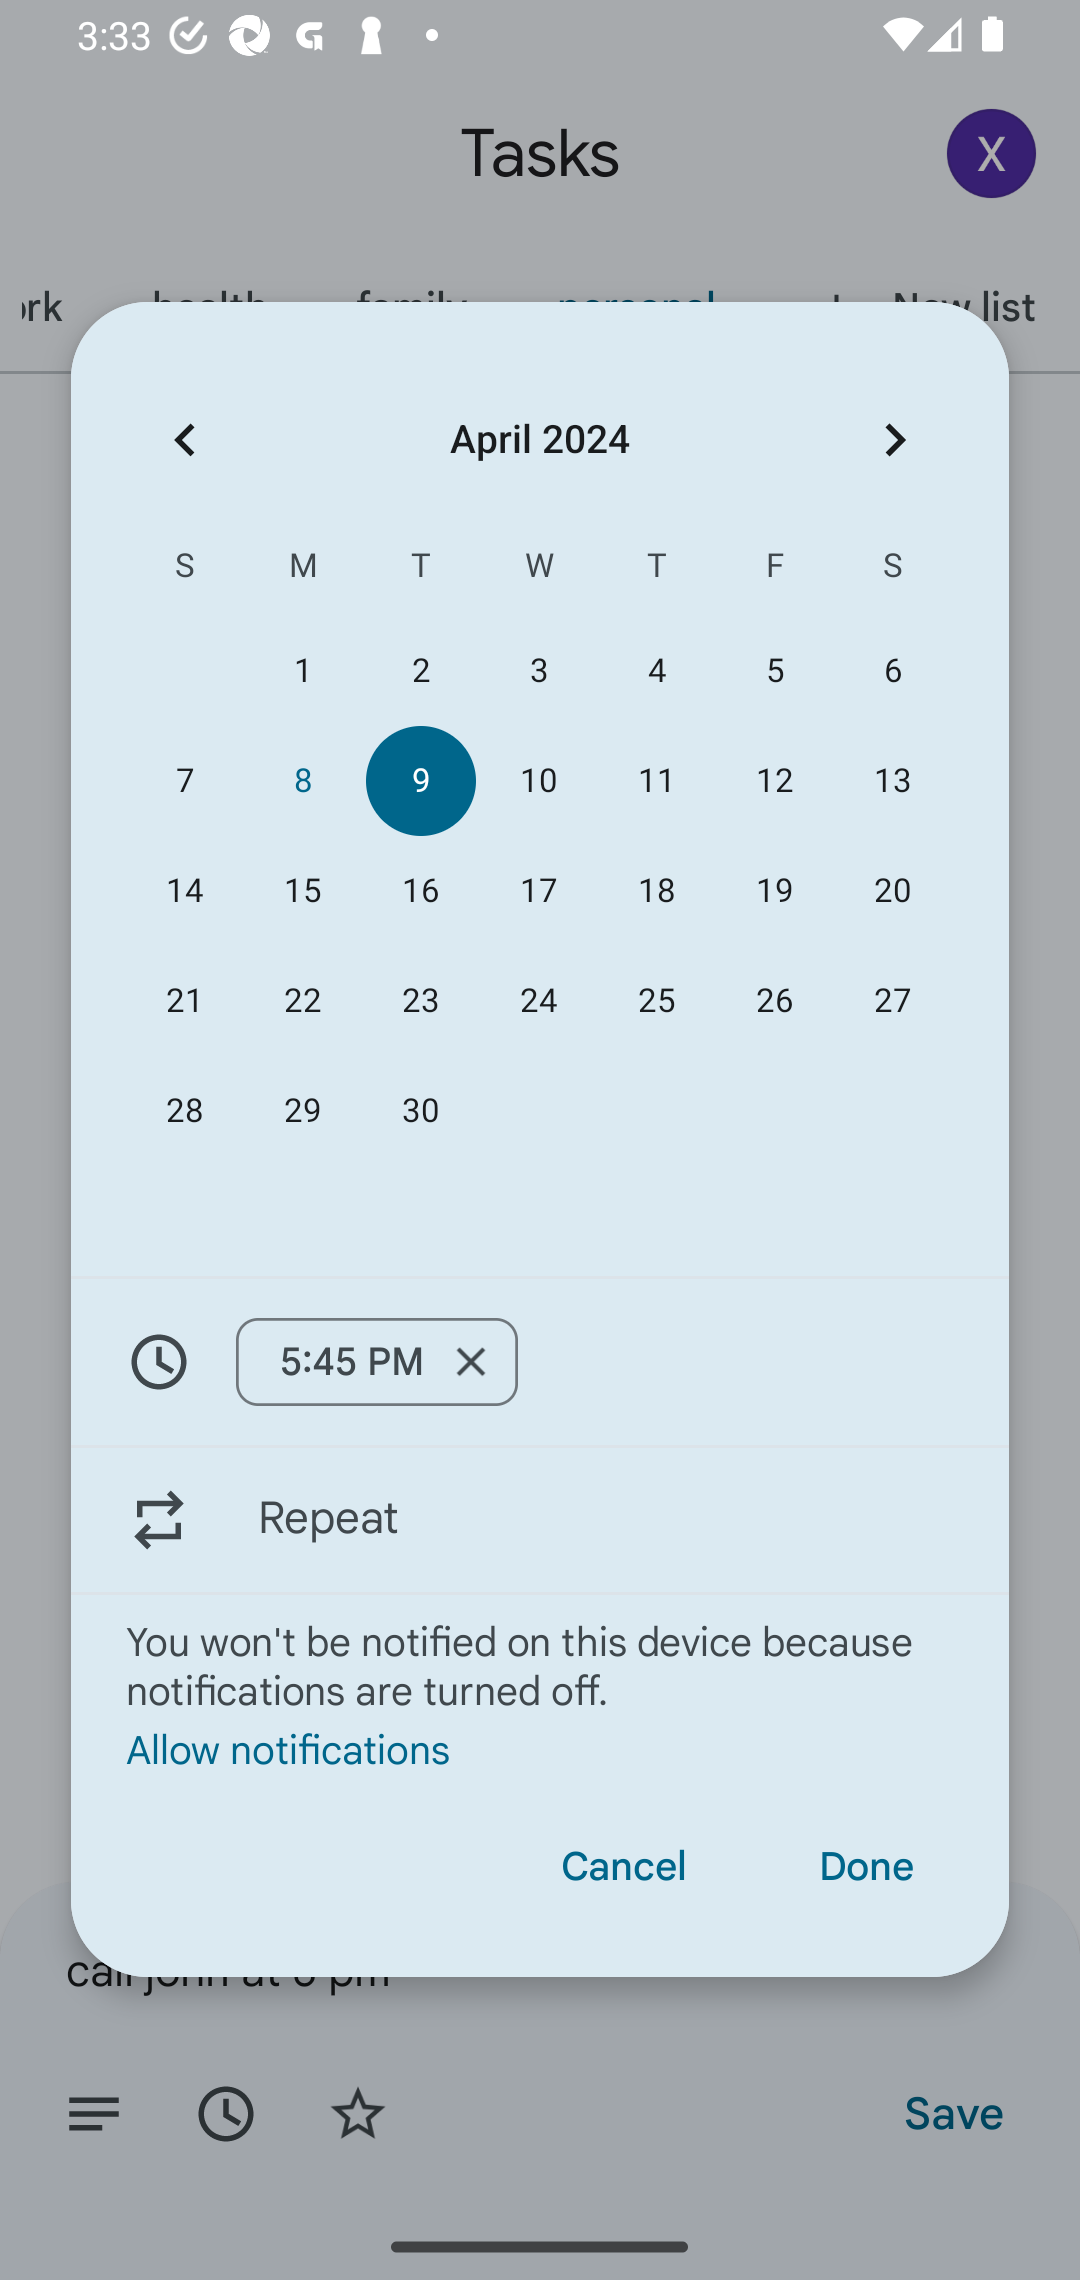 Image resolution: width=1080 pixels, height=2280 pixels. I want to click on 12 12 April 2024, so click(774, 780).